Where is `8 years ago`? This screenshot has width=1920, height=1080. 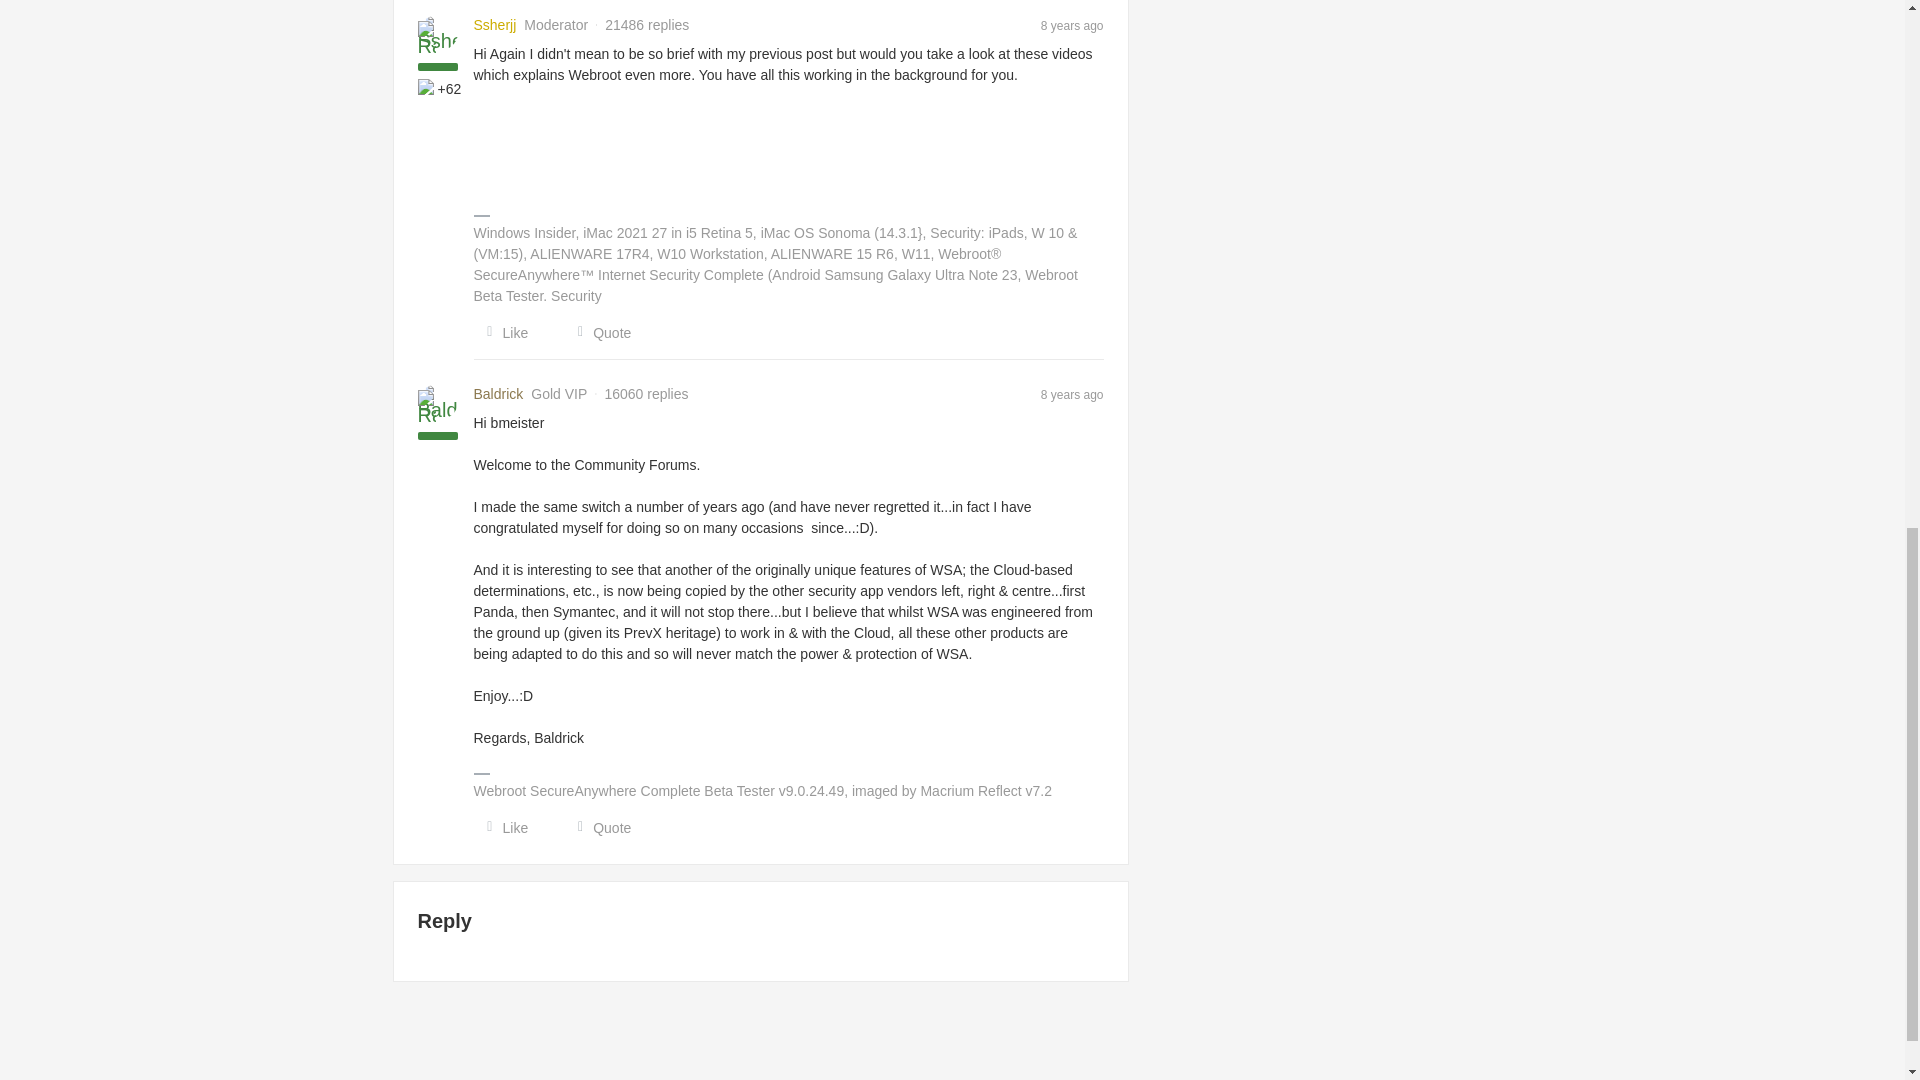
8 years ago is located at coordinates (1072, 25).